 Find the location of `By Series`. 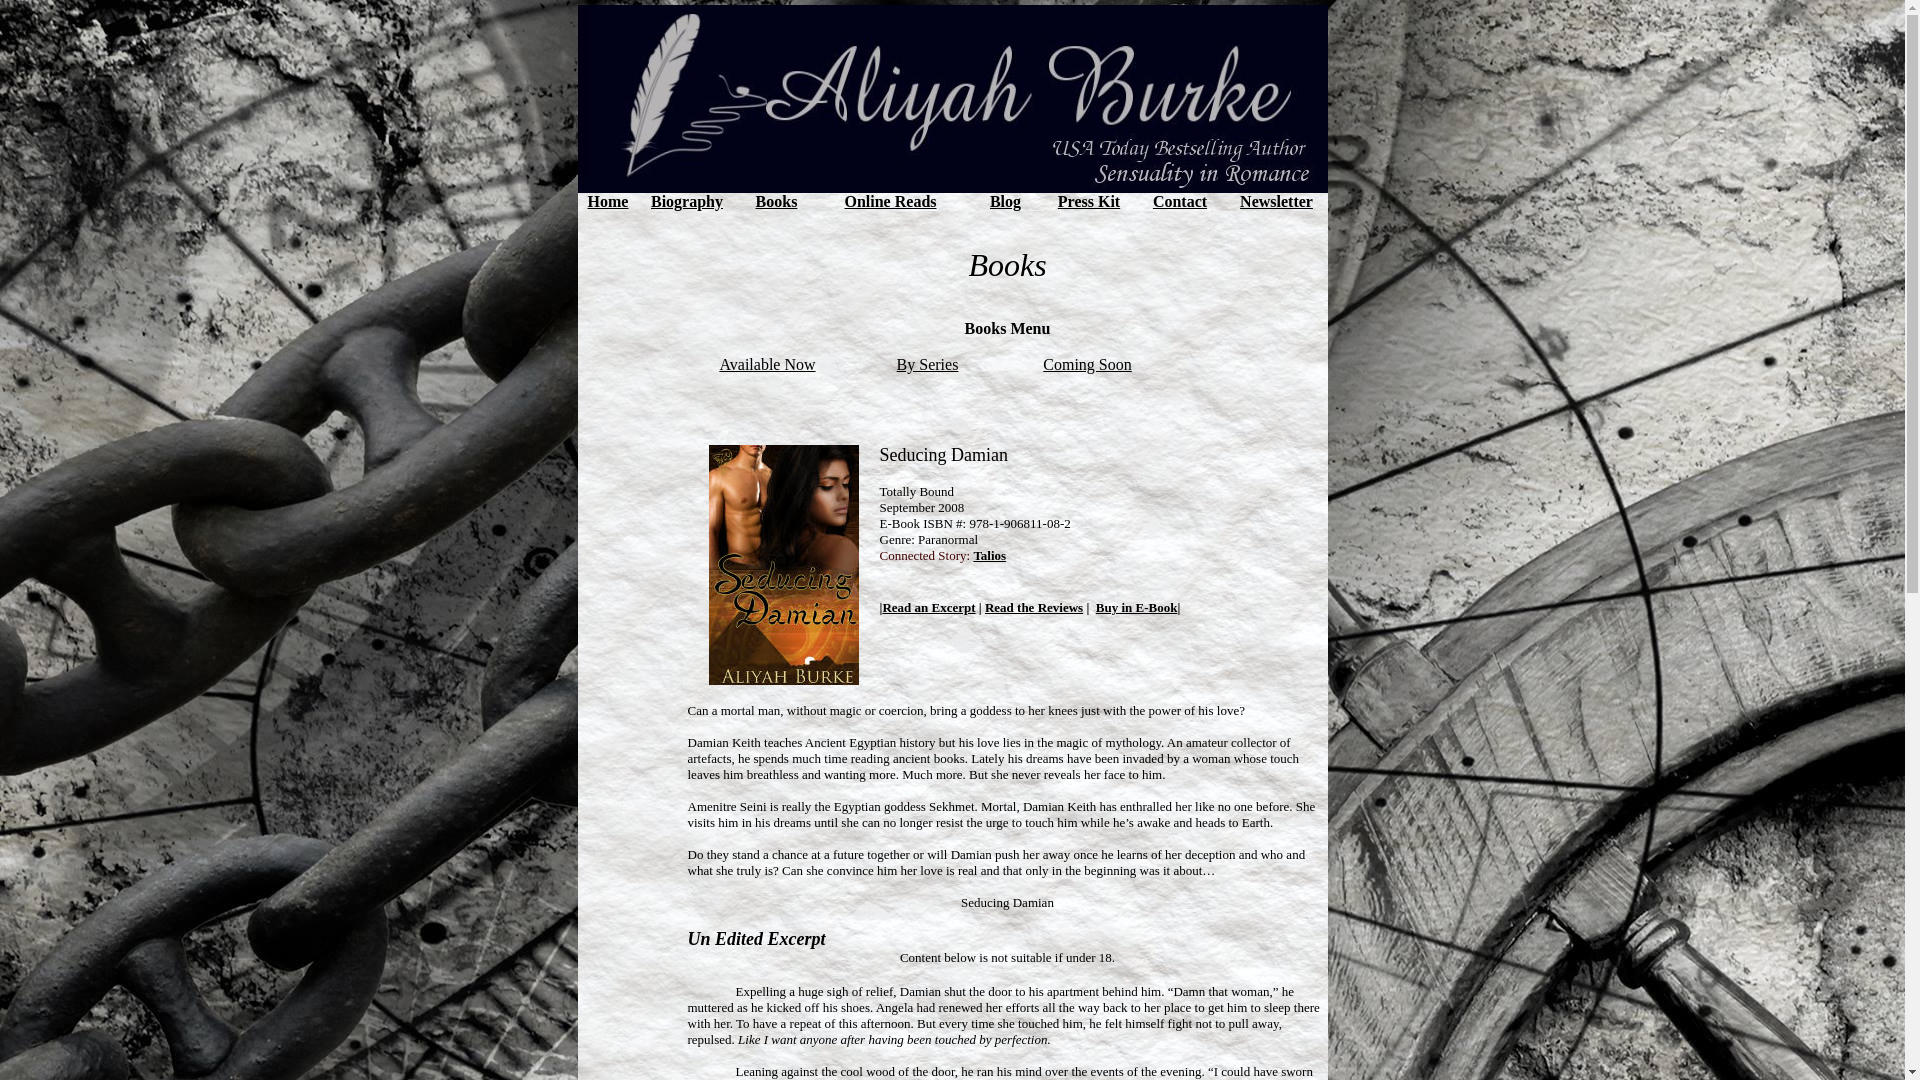

By Series is located at coordinates (927, 364).